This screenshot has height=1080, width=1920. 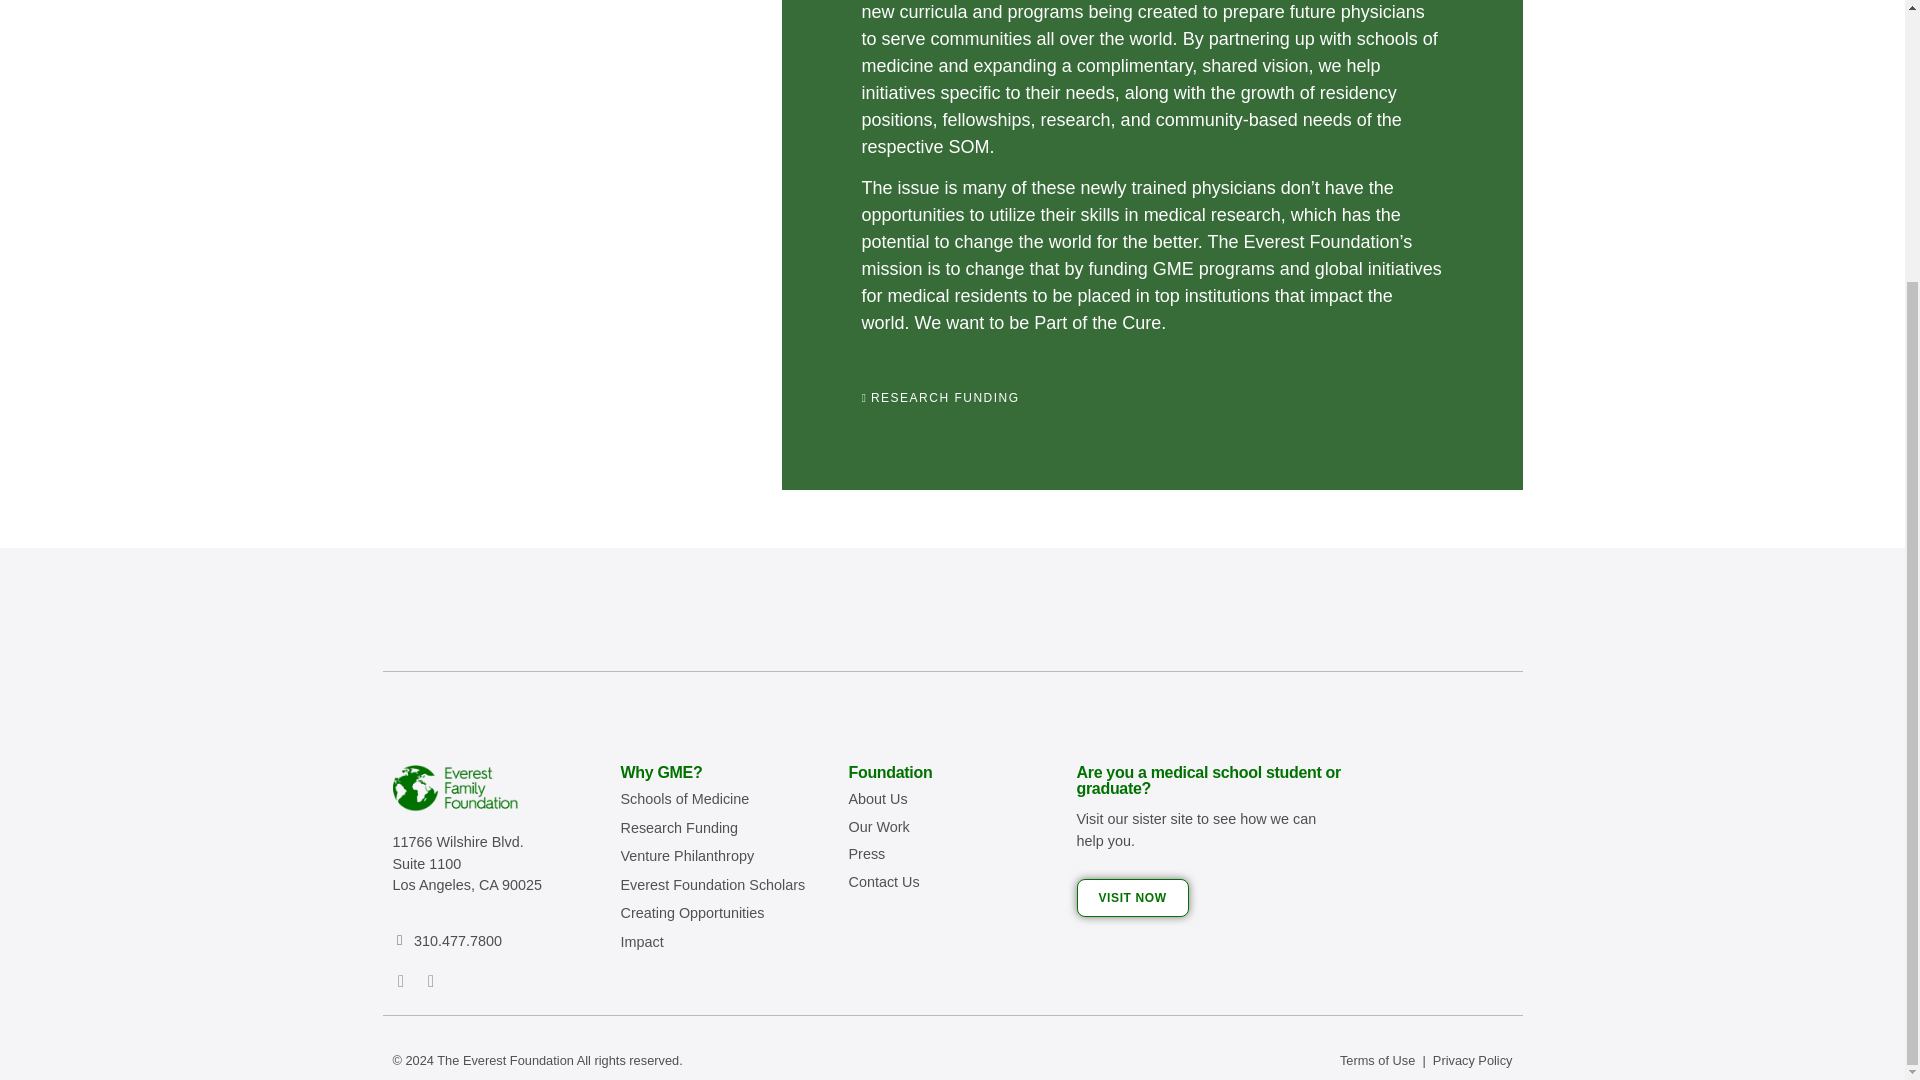 What do you see at coordinates (684, 798) in the screenshot?
I see `Schools of Medicine` at bounding box center [684, 798].